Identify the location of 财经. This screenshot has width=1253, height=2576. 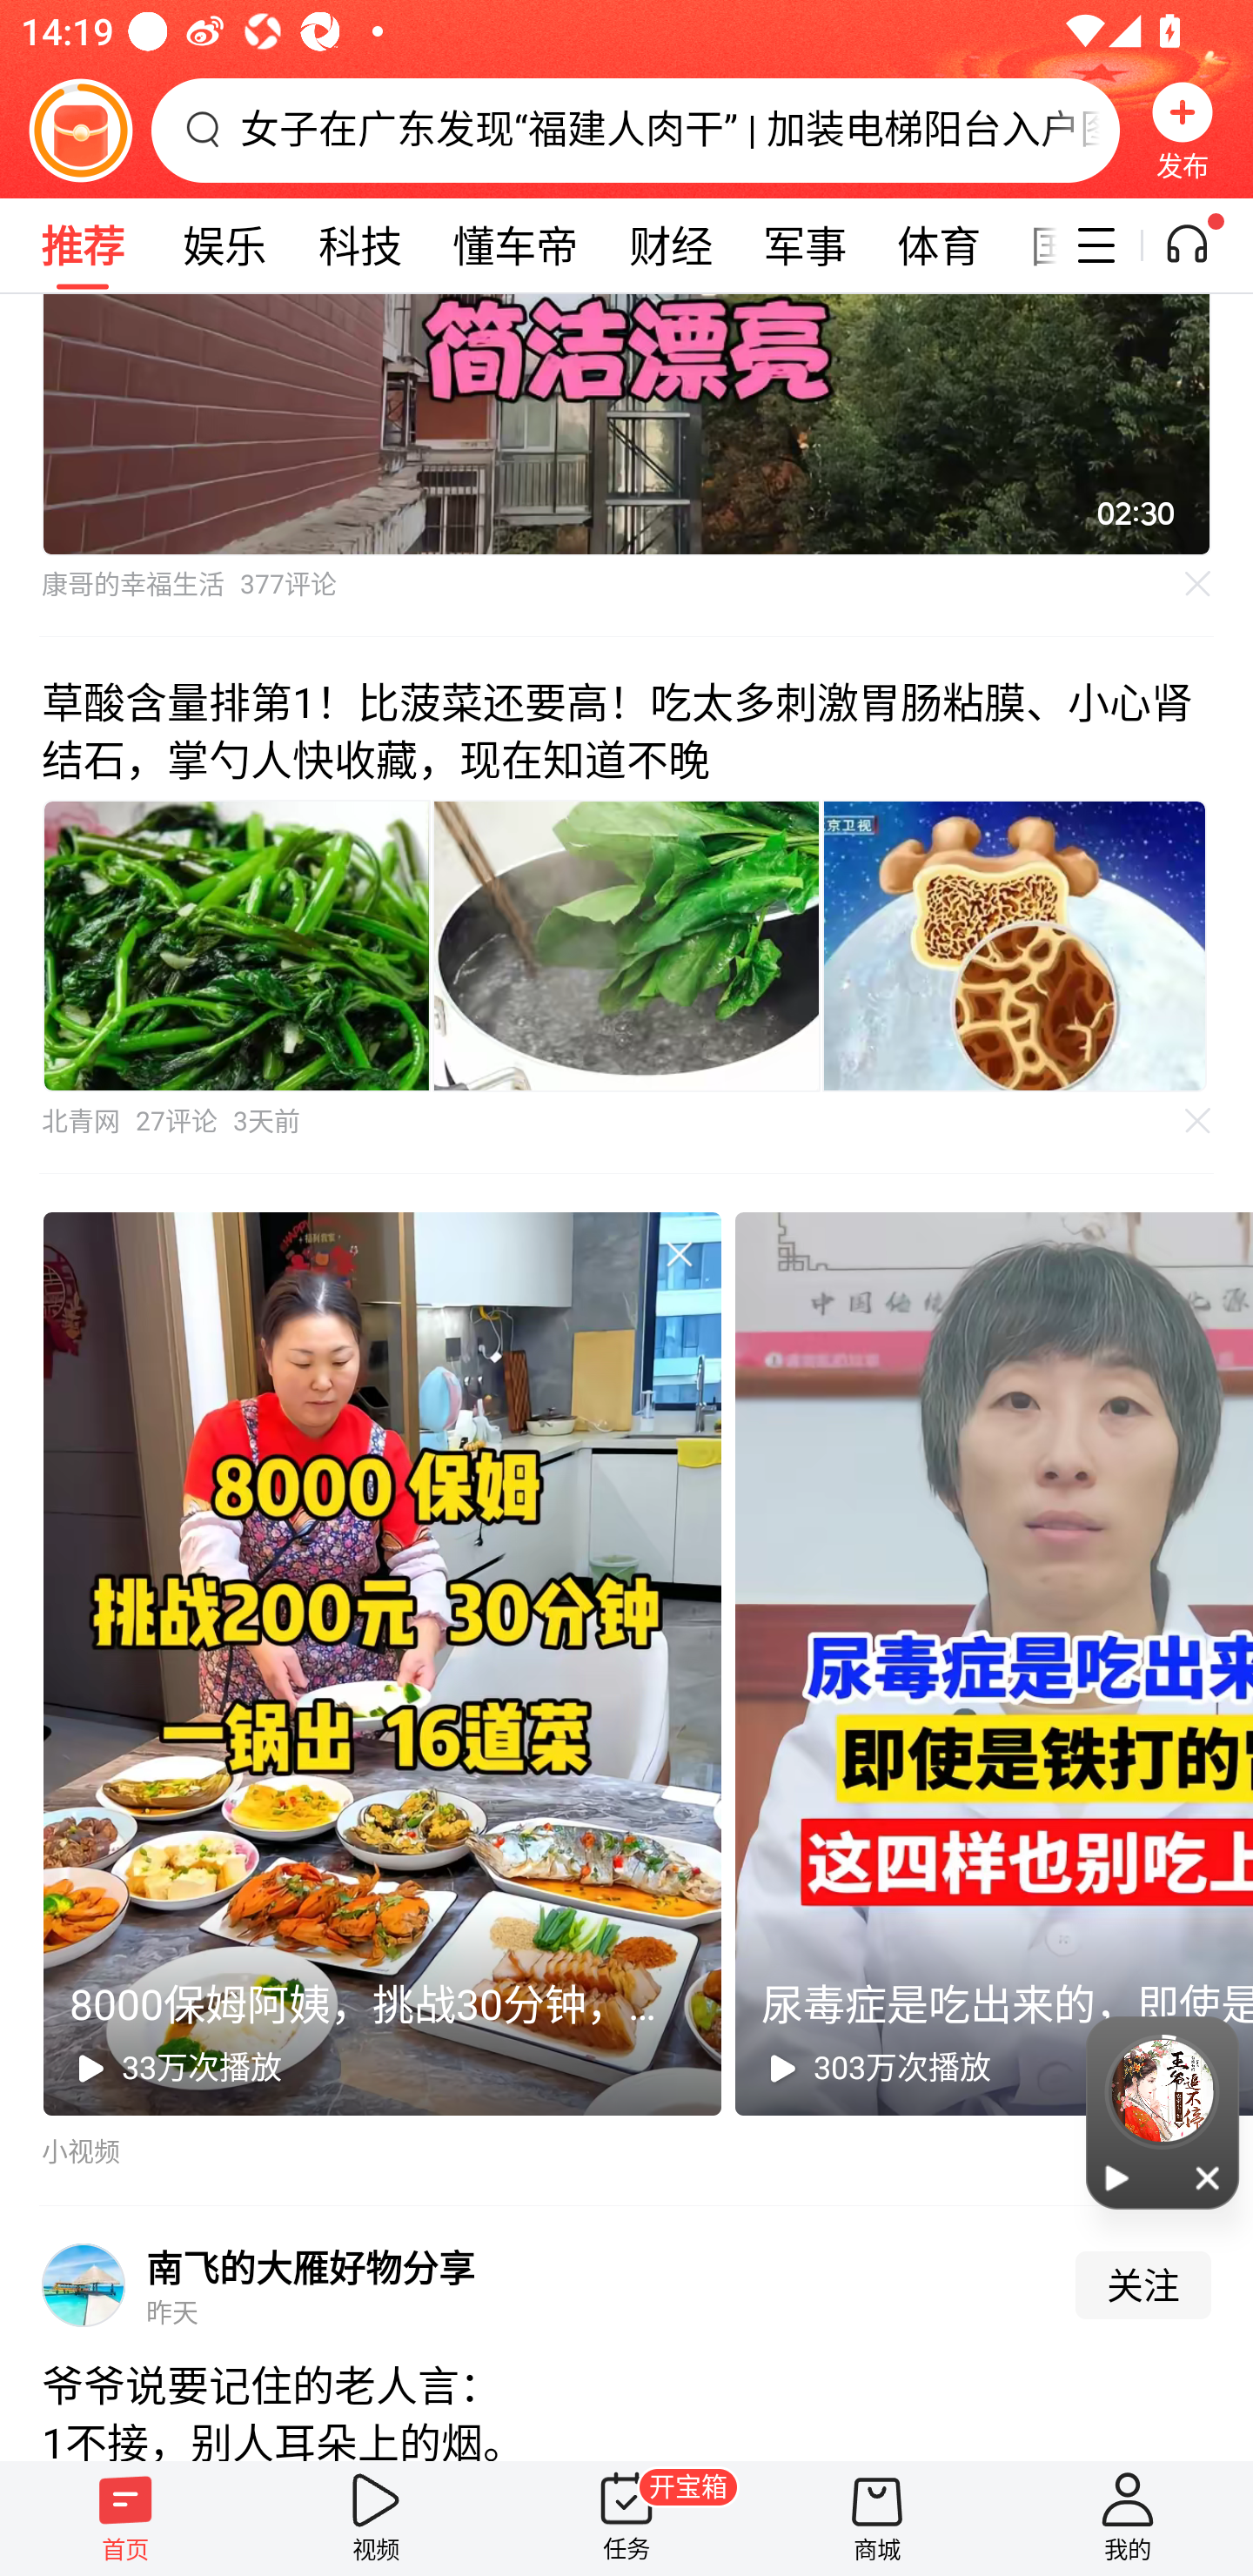
(670, 245).